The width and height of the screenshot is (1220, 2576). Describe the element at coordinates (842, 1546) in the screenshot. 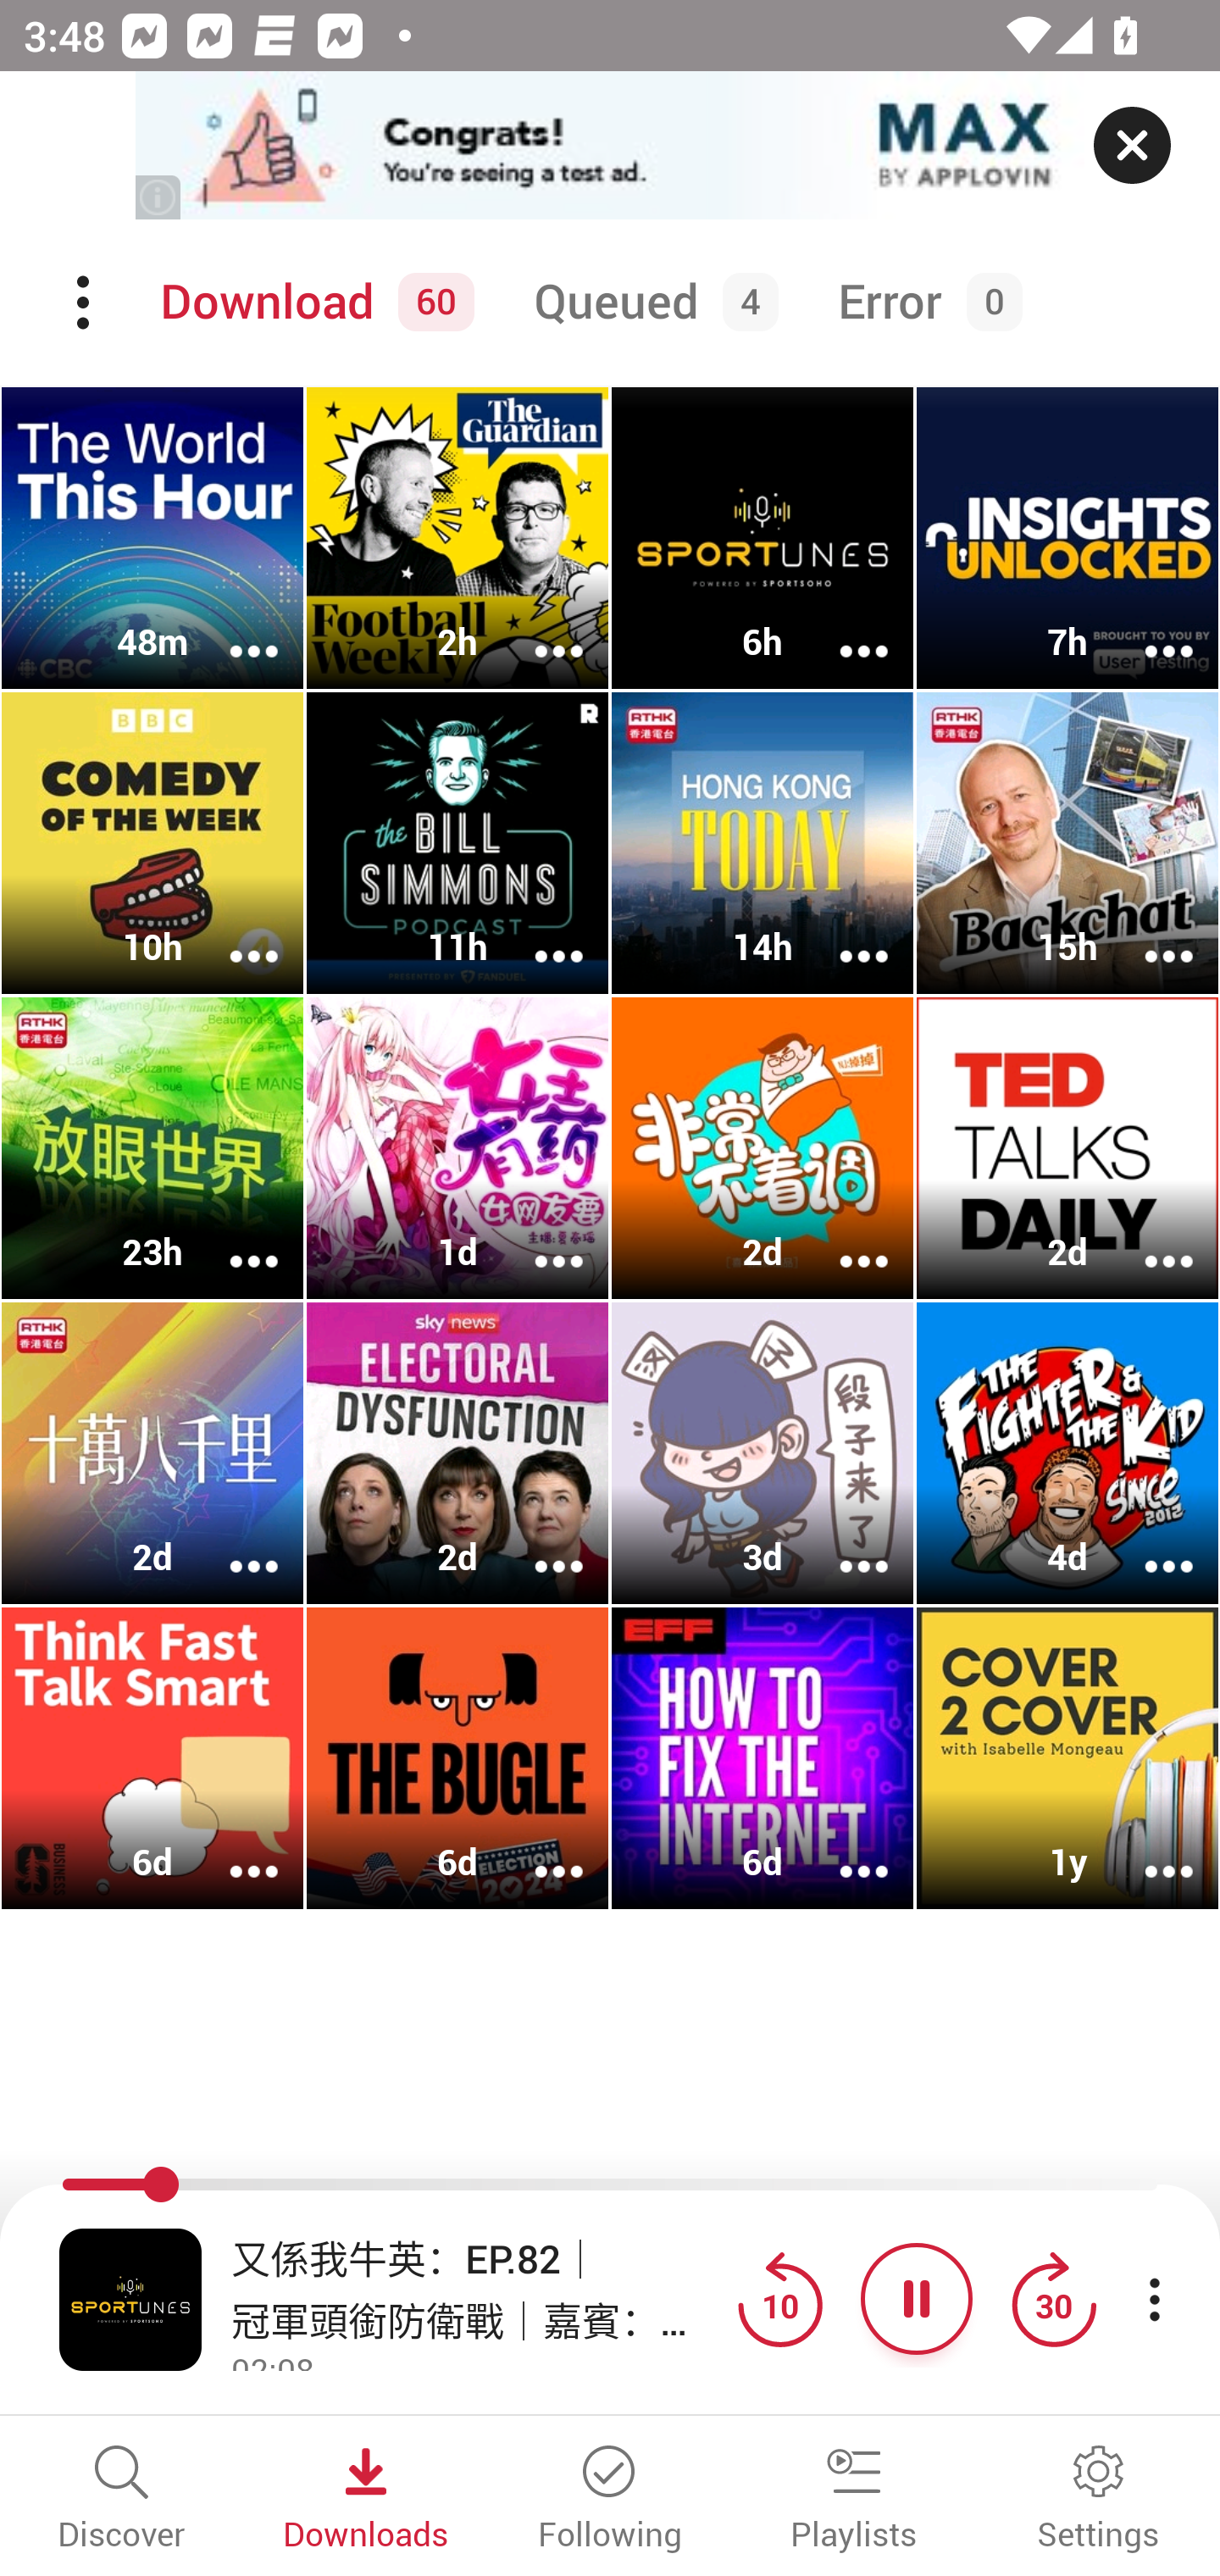

I see `More options` at that location.